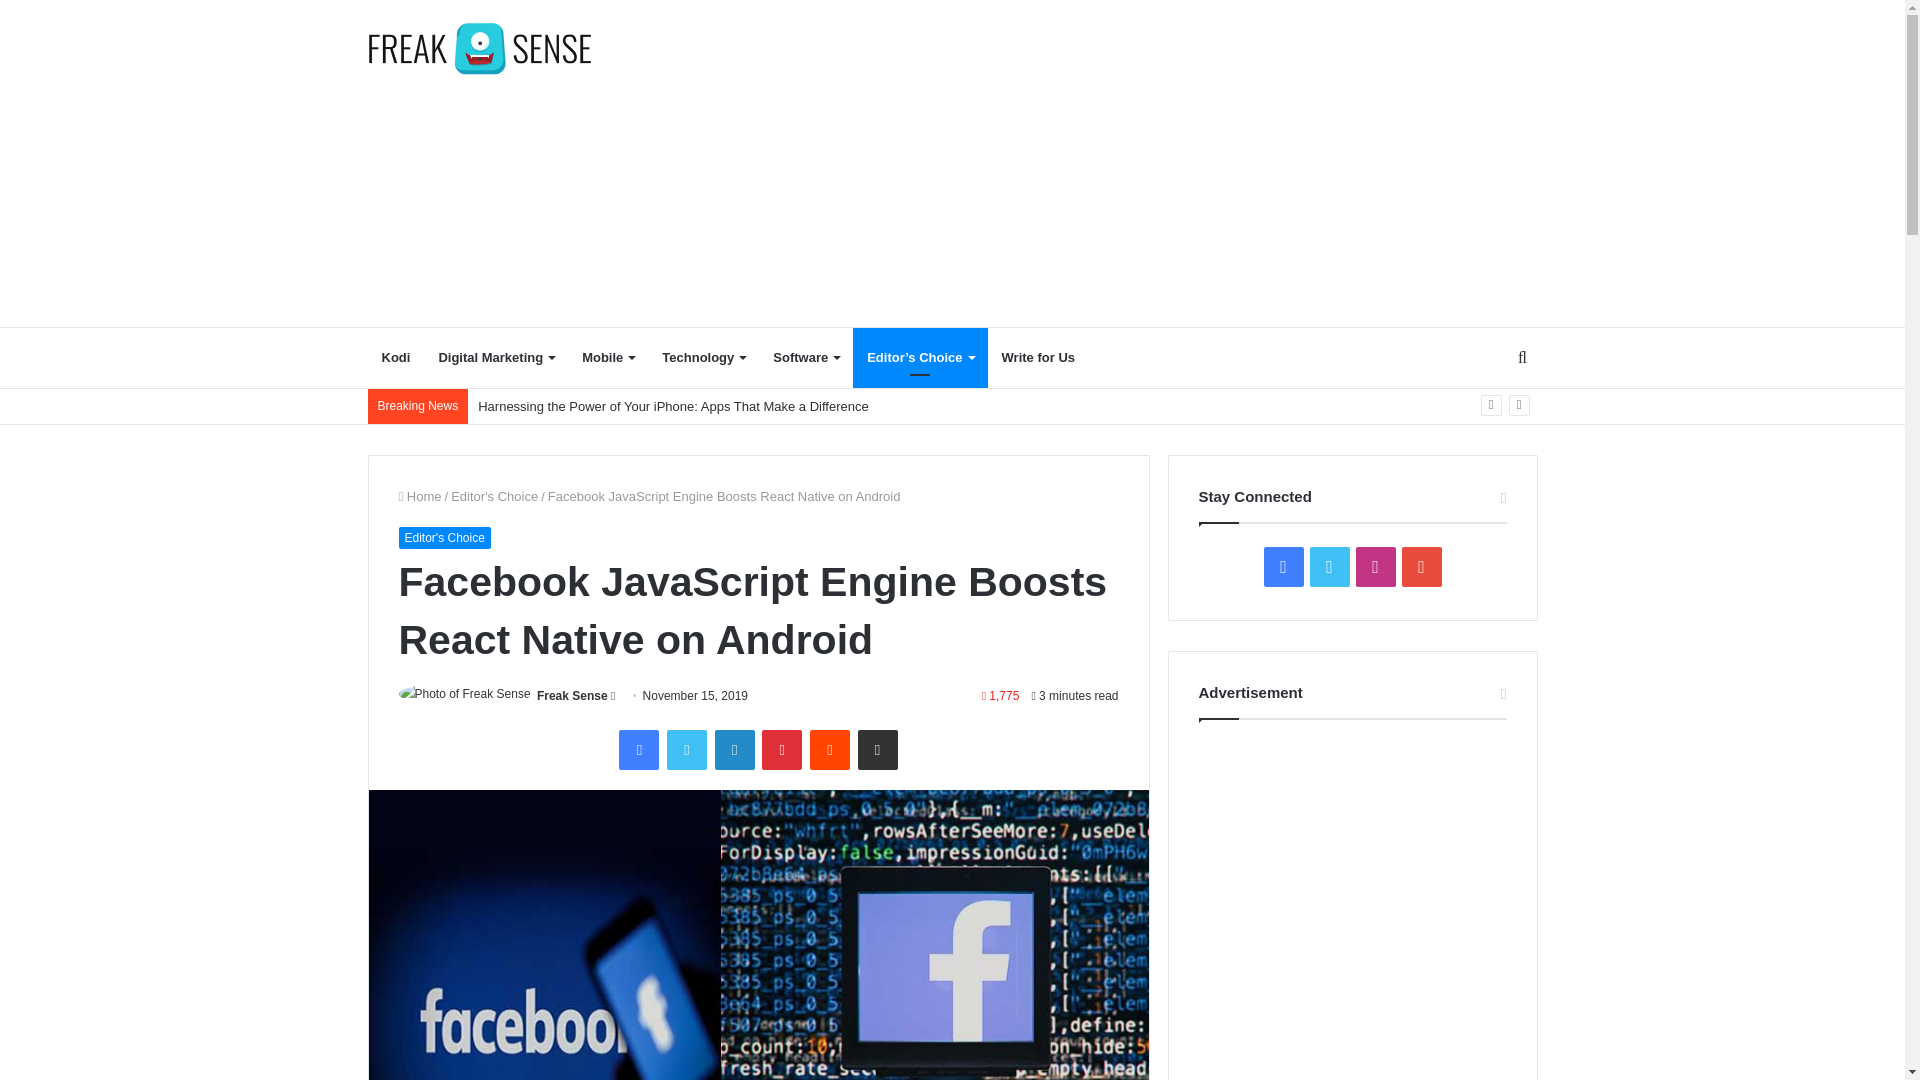  What do you see at coordinates (830, 750) in the screenshot?
I see `Reddit` at bounding box center [830, 750].